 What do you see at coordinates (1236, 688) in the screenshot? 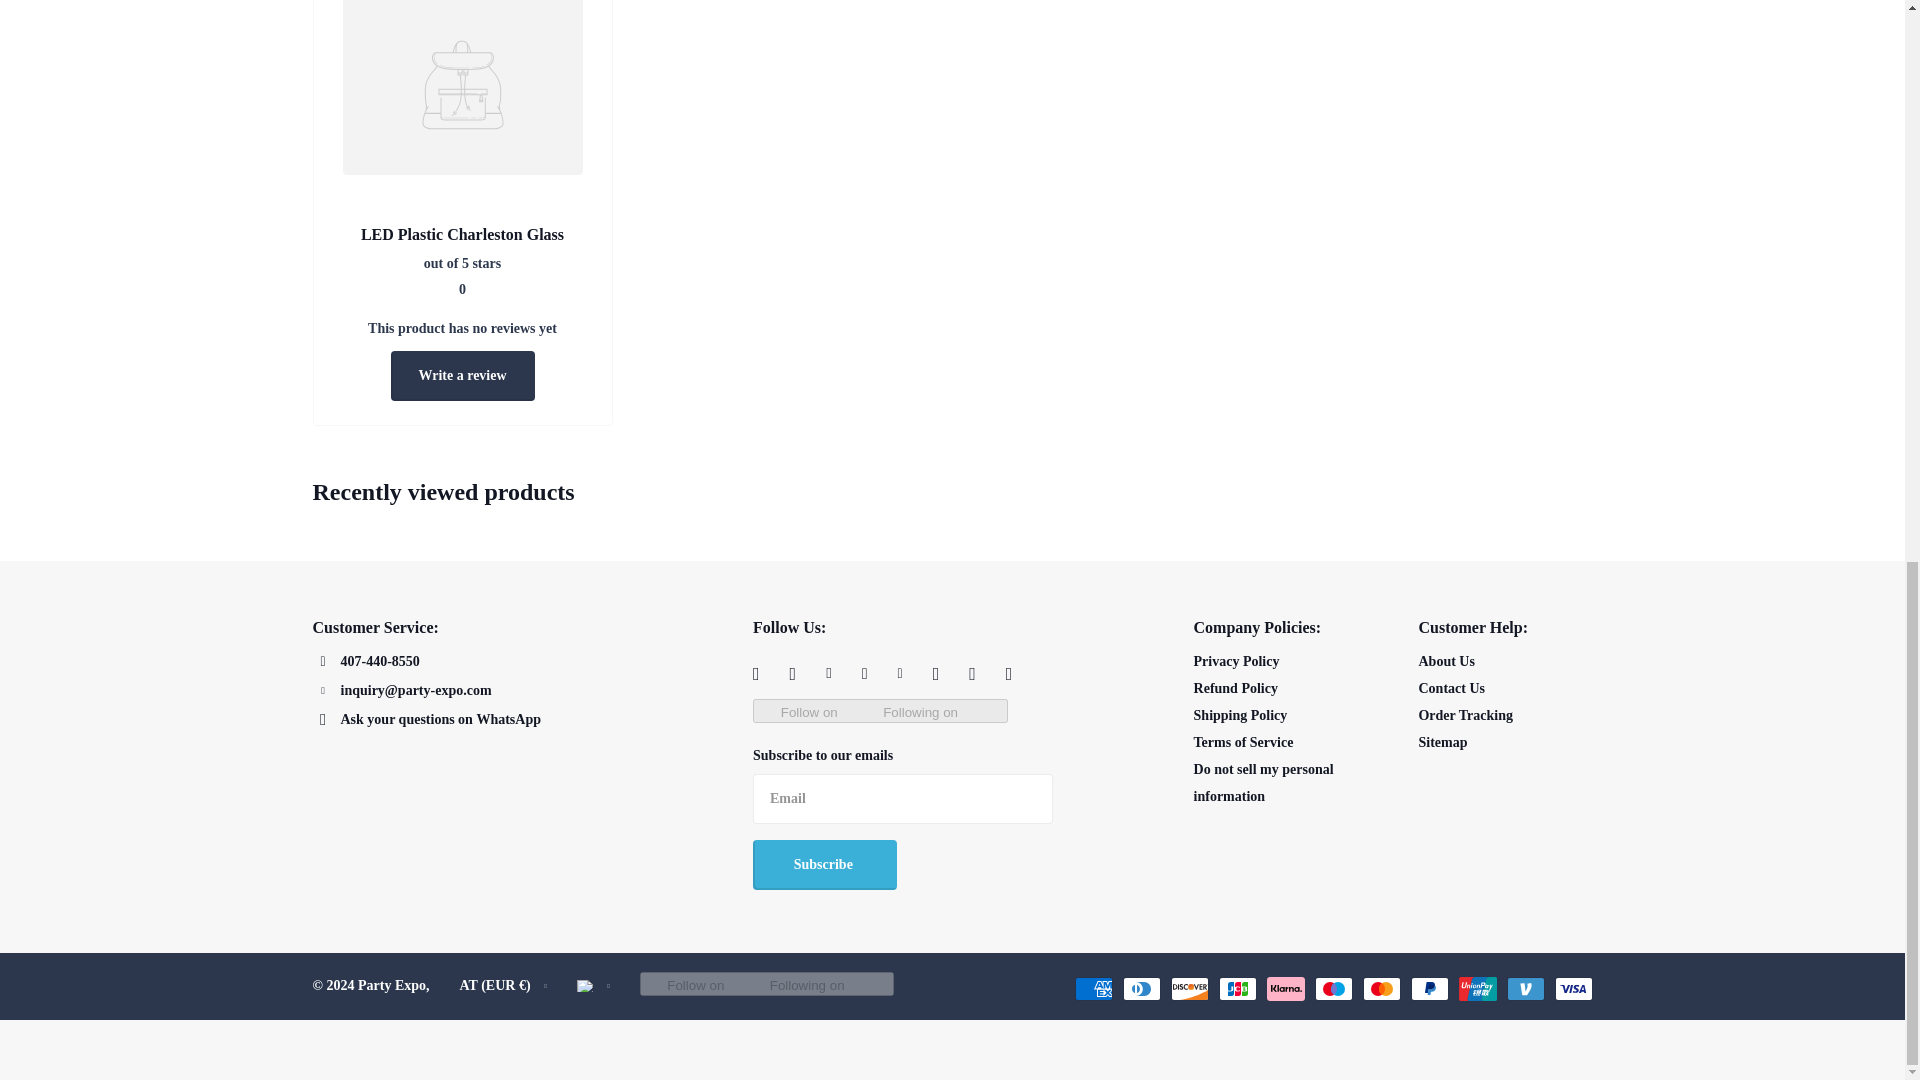
I see `Refund Policy` at bounding box center [1236, 688].